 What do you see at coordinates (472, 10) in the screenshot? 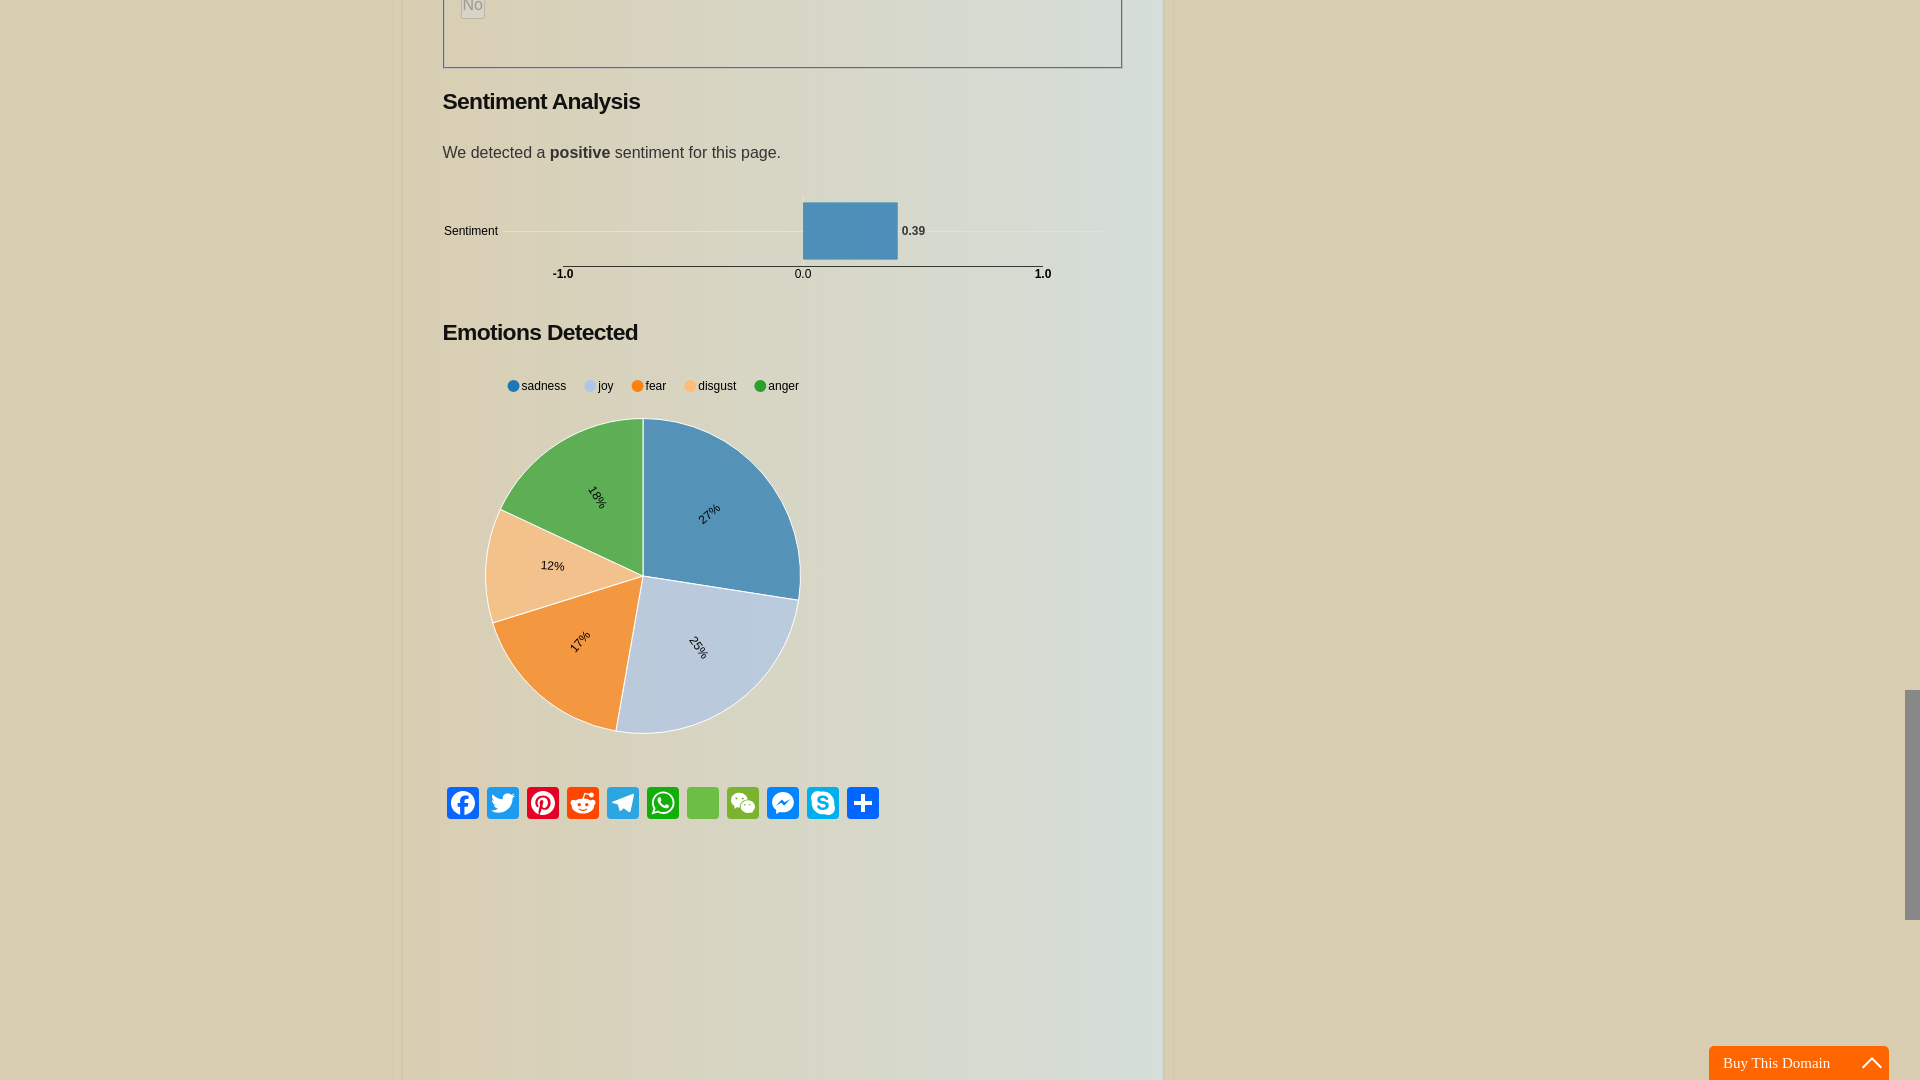
I see `No` at bounding box center [472, 10].